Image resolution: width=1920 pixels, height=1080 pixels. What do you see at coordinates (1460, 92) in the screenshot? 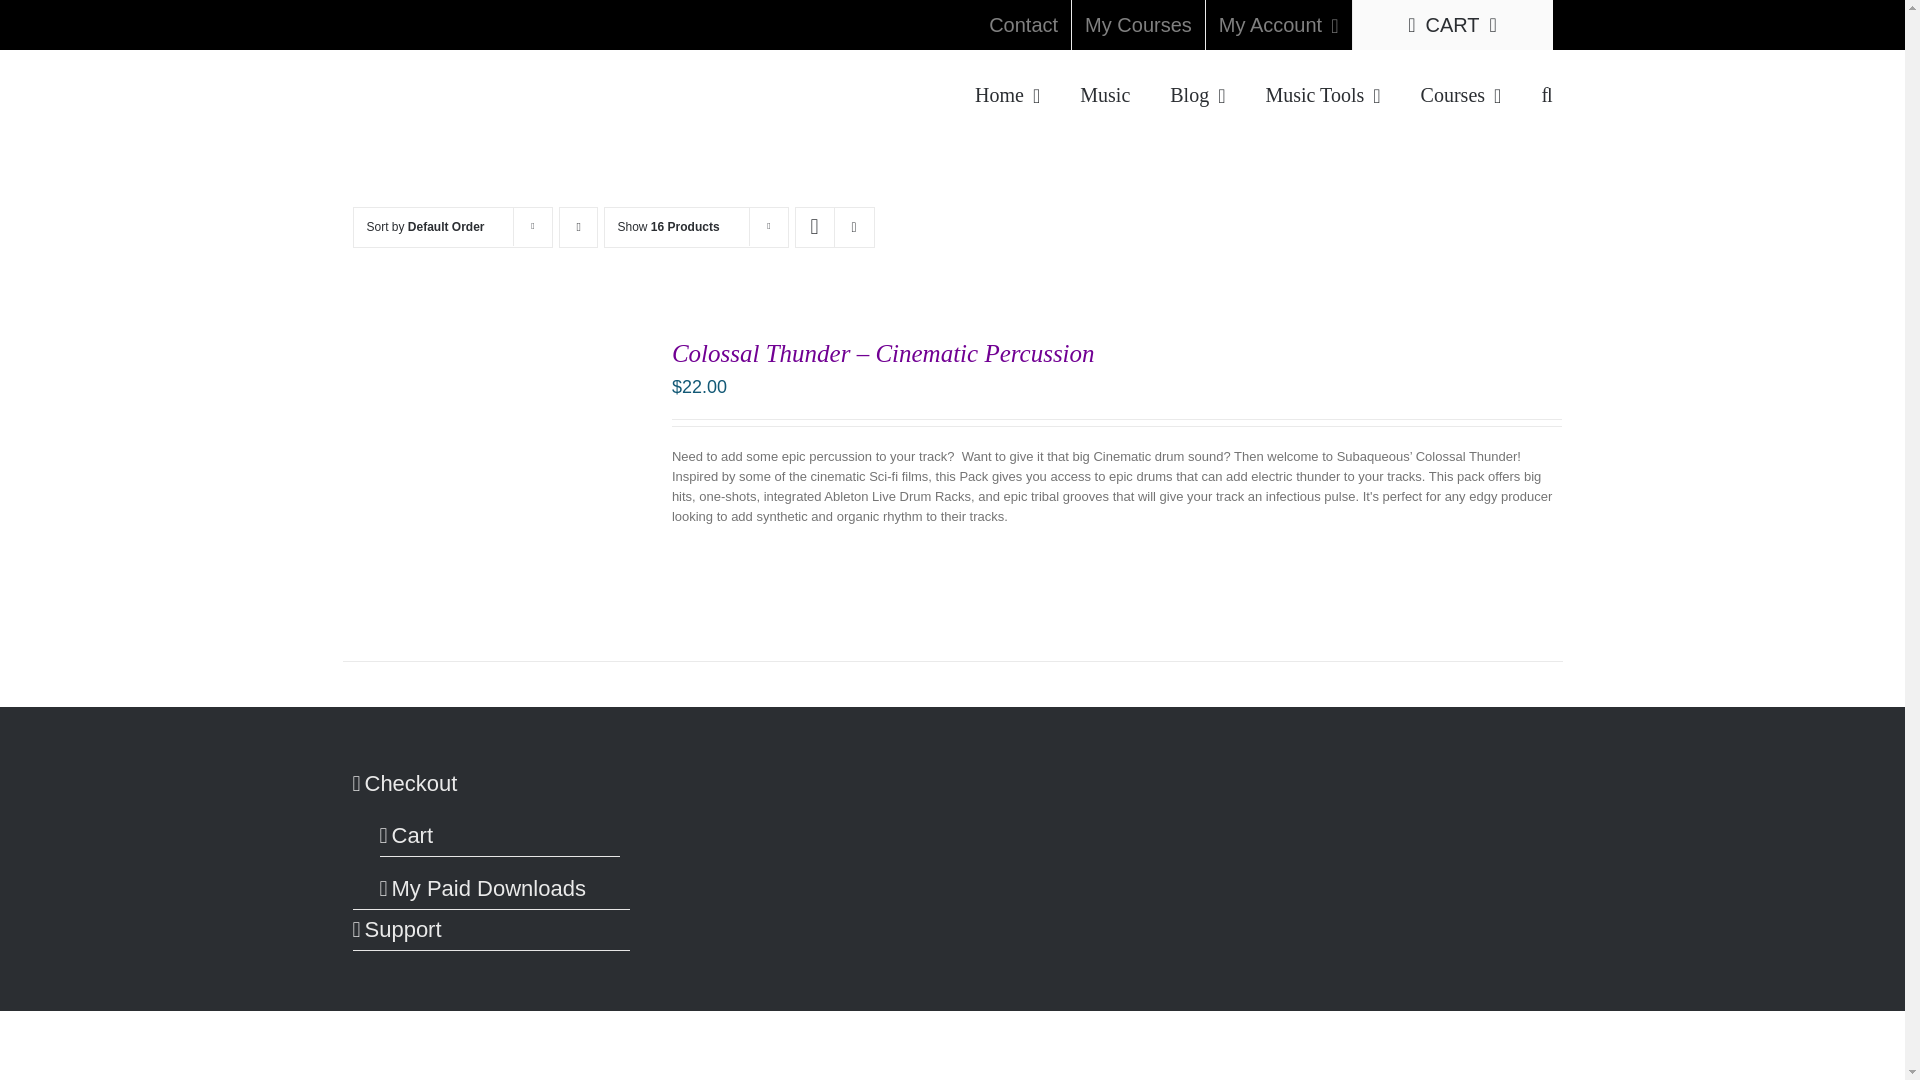
I see `Courses` at bounding box center [1460, 92].